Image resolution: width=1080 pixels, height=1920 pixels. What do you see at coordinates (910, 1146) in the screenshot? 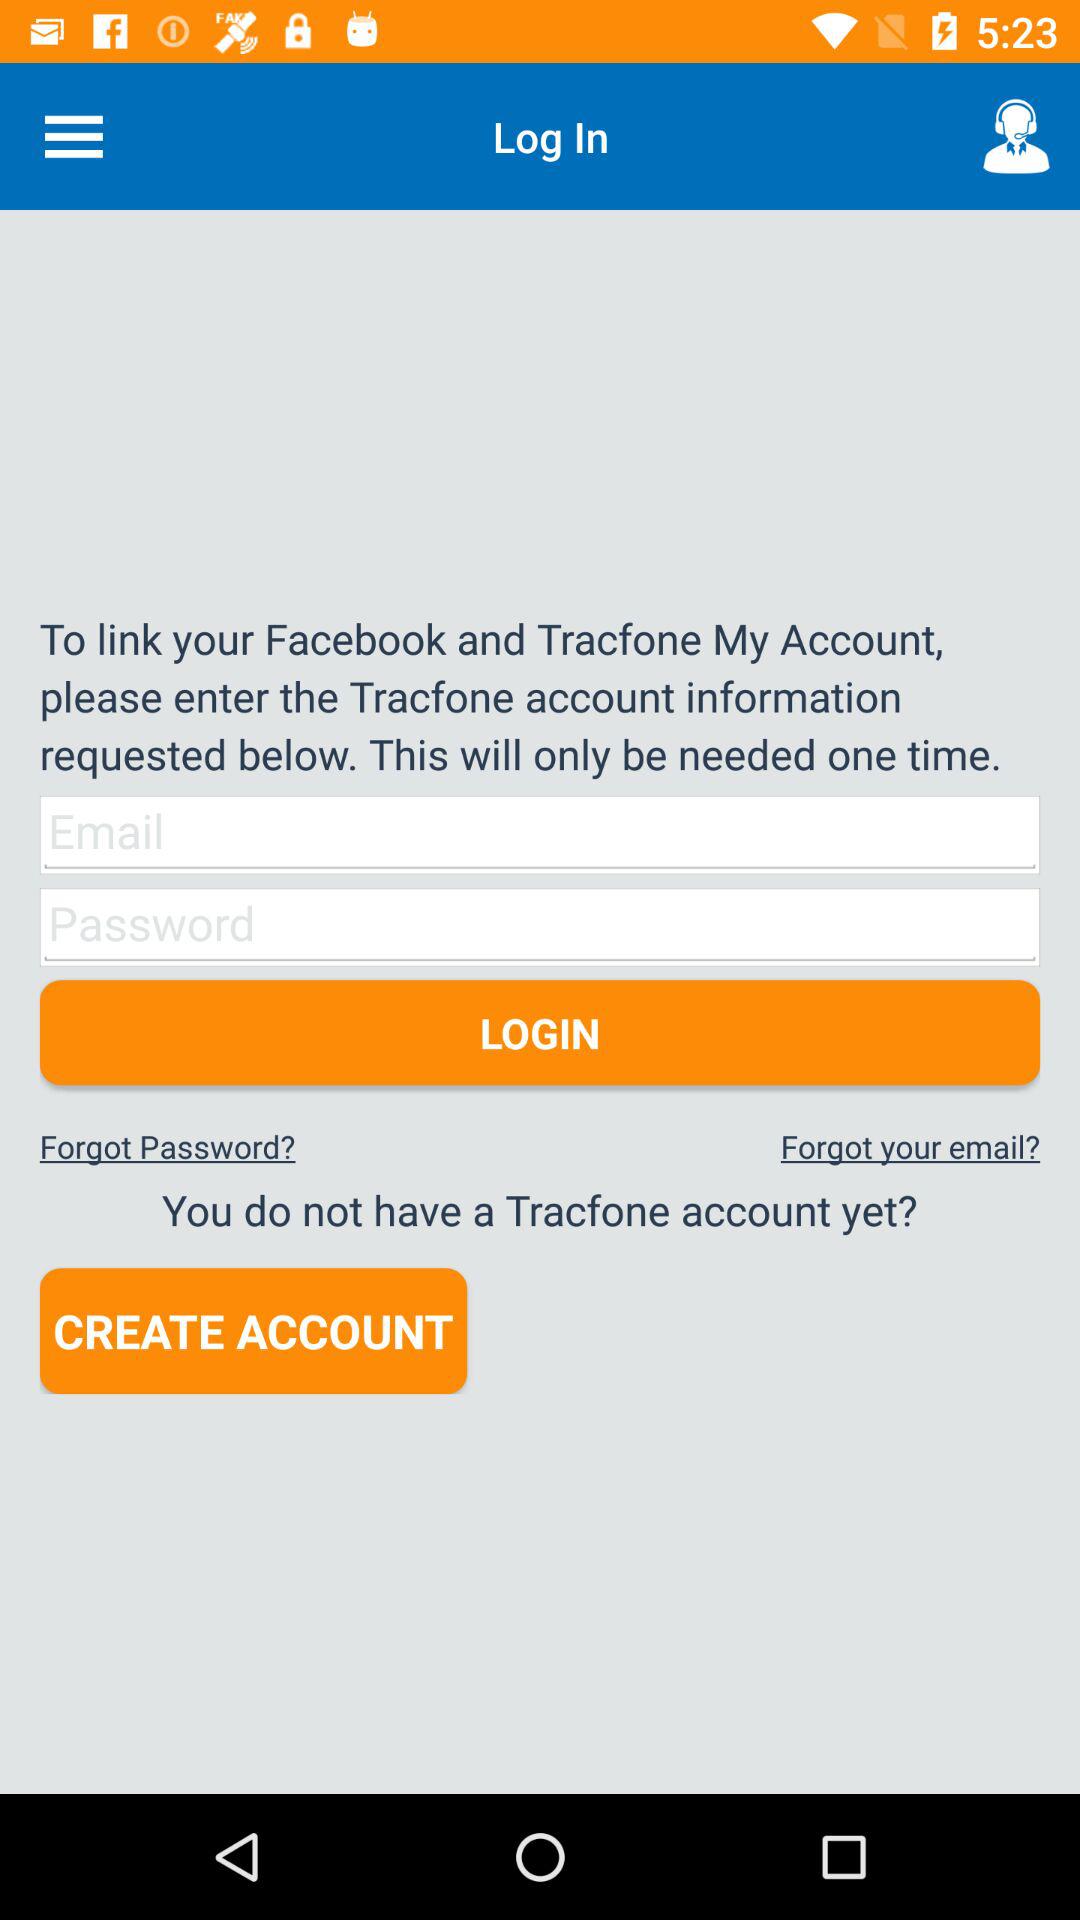
I see `turn on item next to forgot password?` at bounding box center [910, 1146].